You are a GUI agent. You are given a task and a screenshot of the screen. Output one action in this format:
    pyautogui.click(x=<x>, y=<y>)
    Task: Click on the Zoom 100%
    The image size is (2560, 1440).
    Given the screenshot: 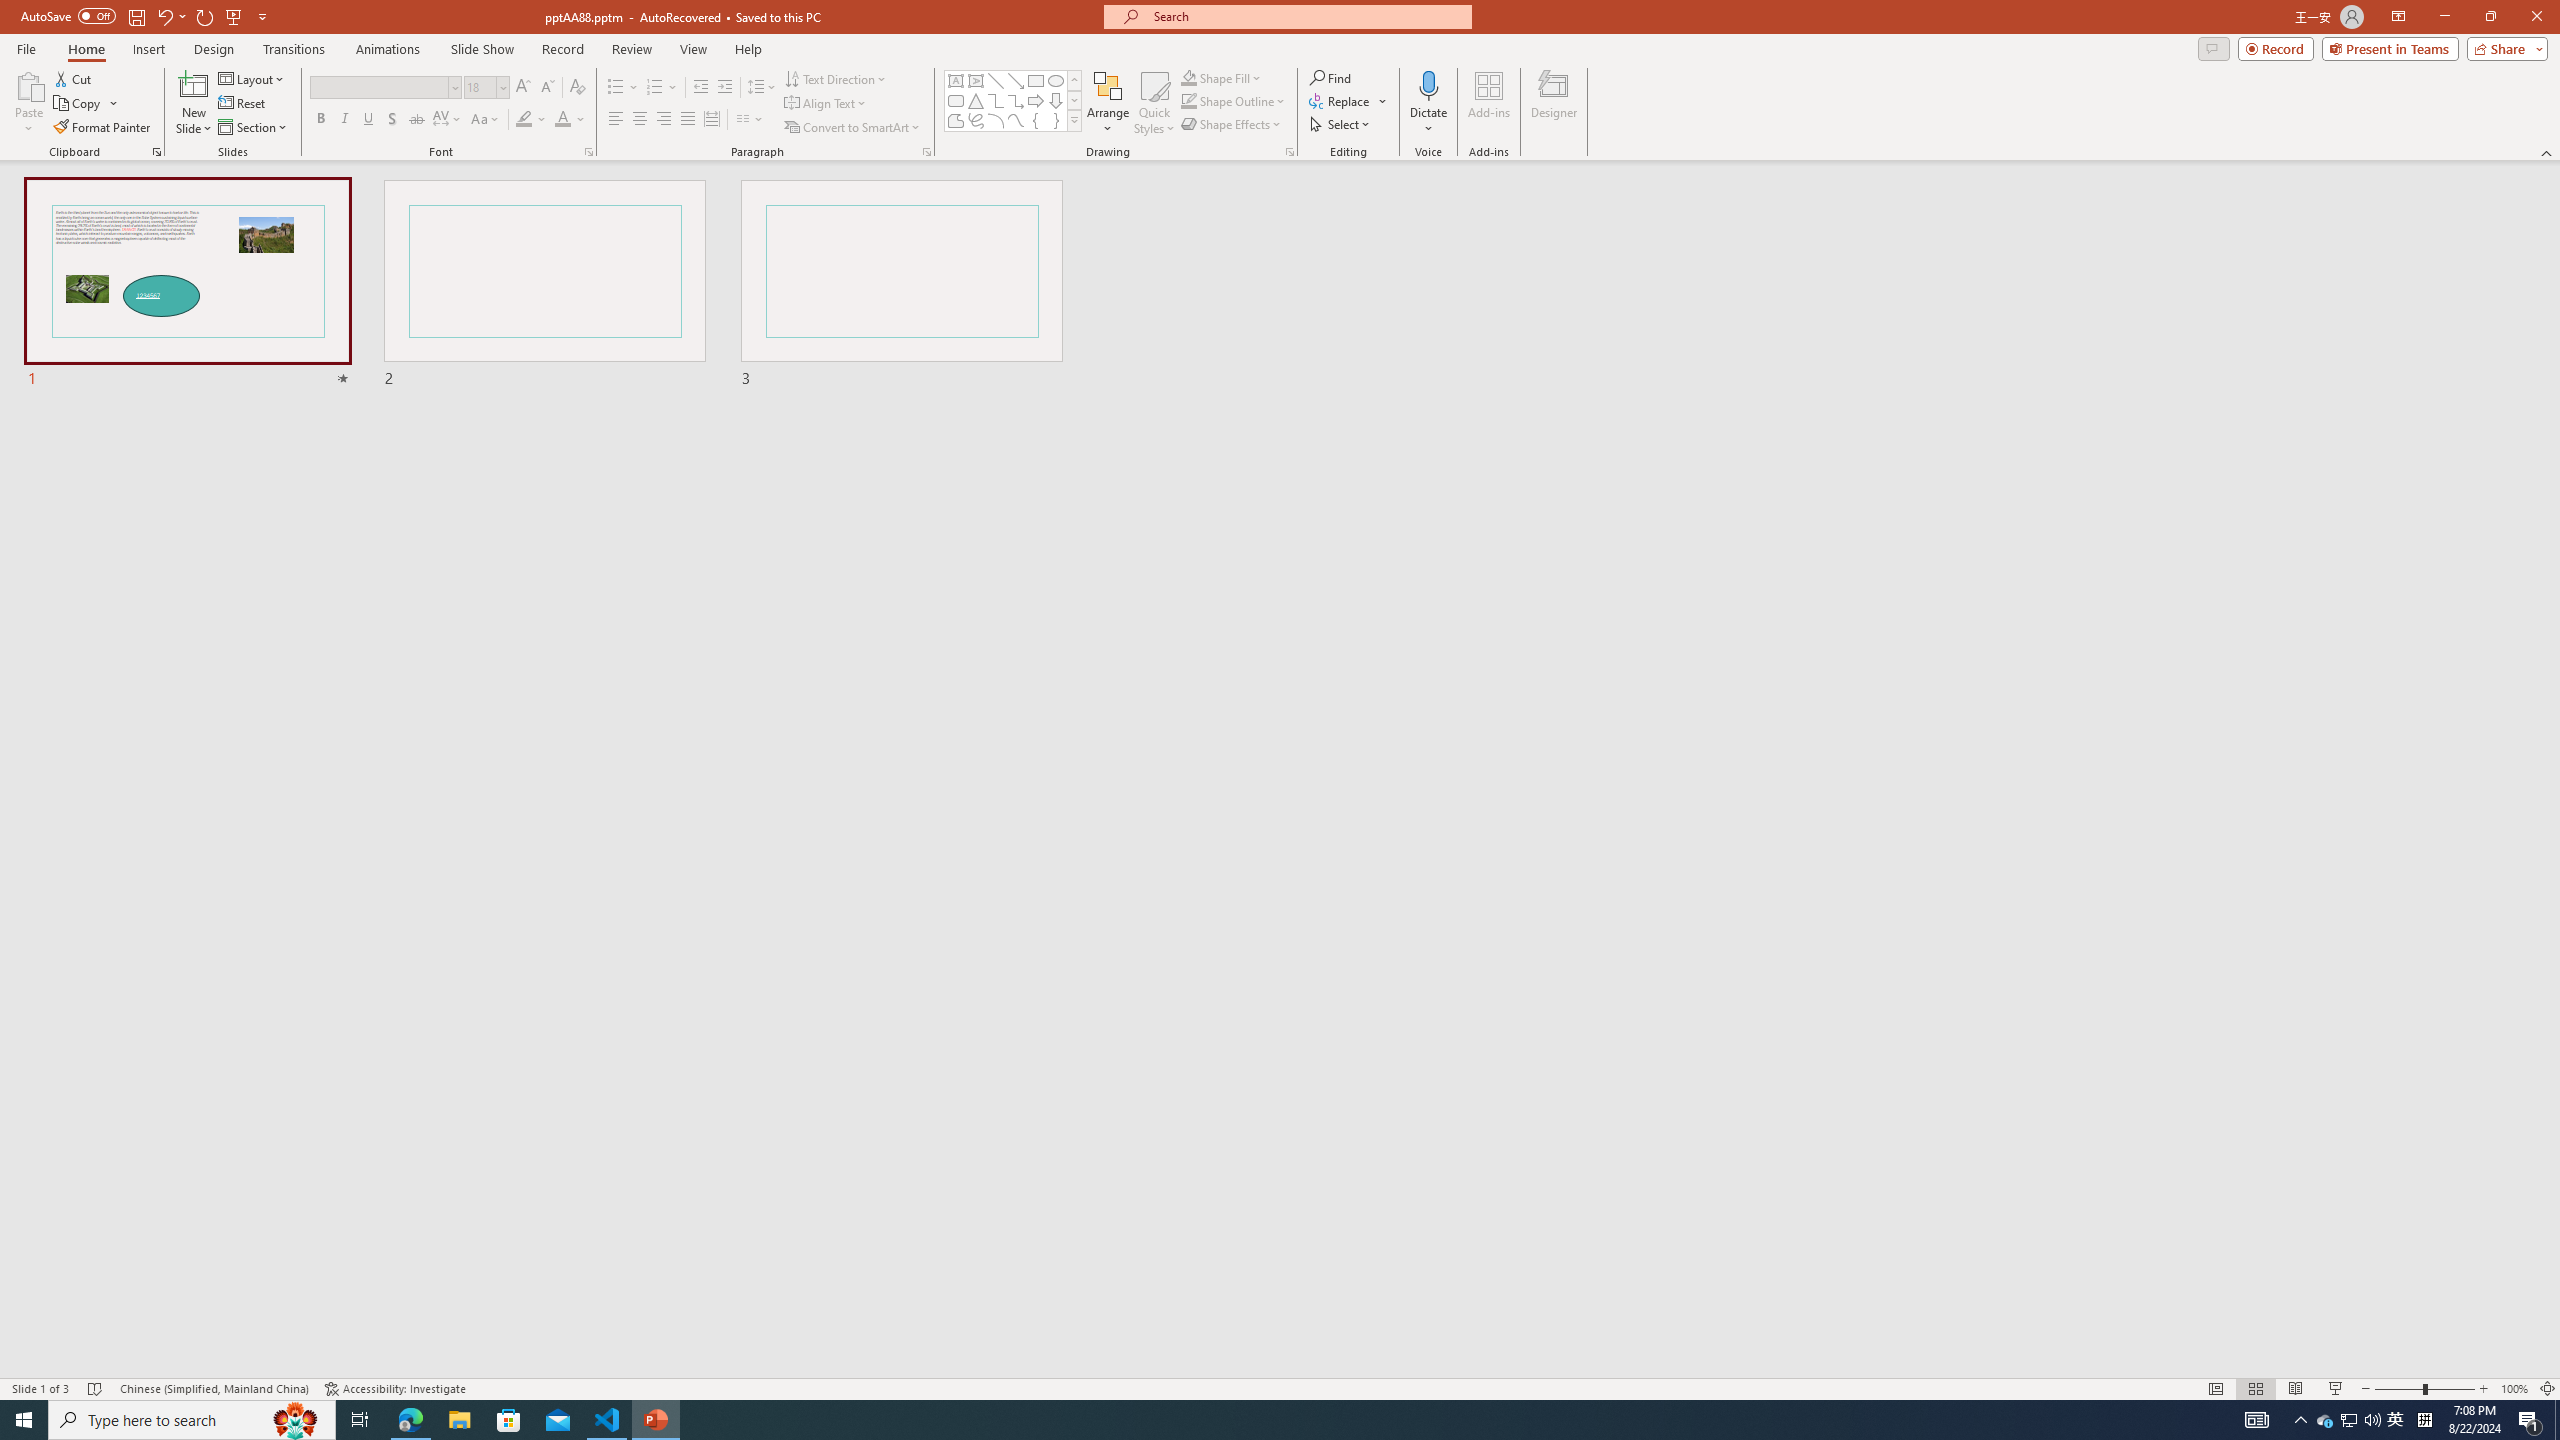 What is the action you would take?
    pyautogui.click(x=2514, y=1389)
    